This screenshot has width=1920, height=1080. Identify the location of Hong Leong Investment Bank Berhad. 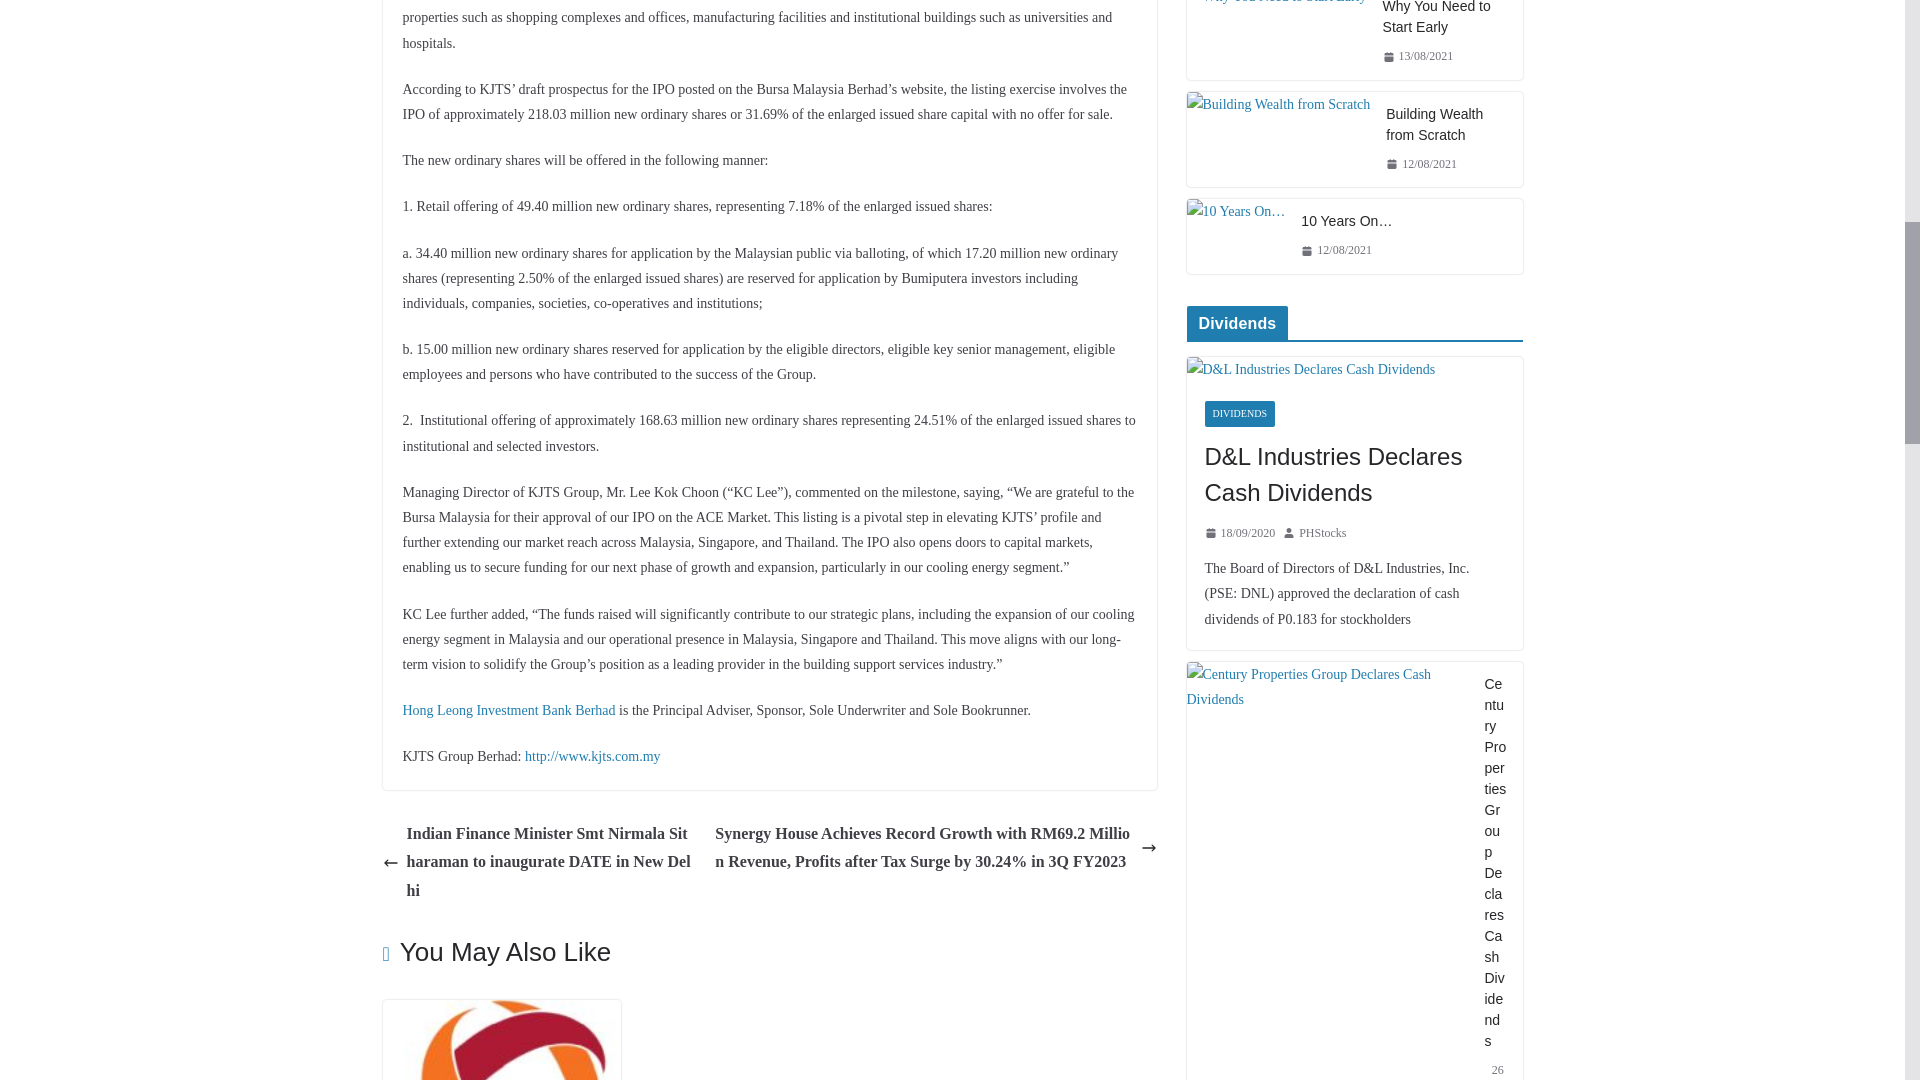
(508, 710).